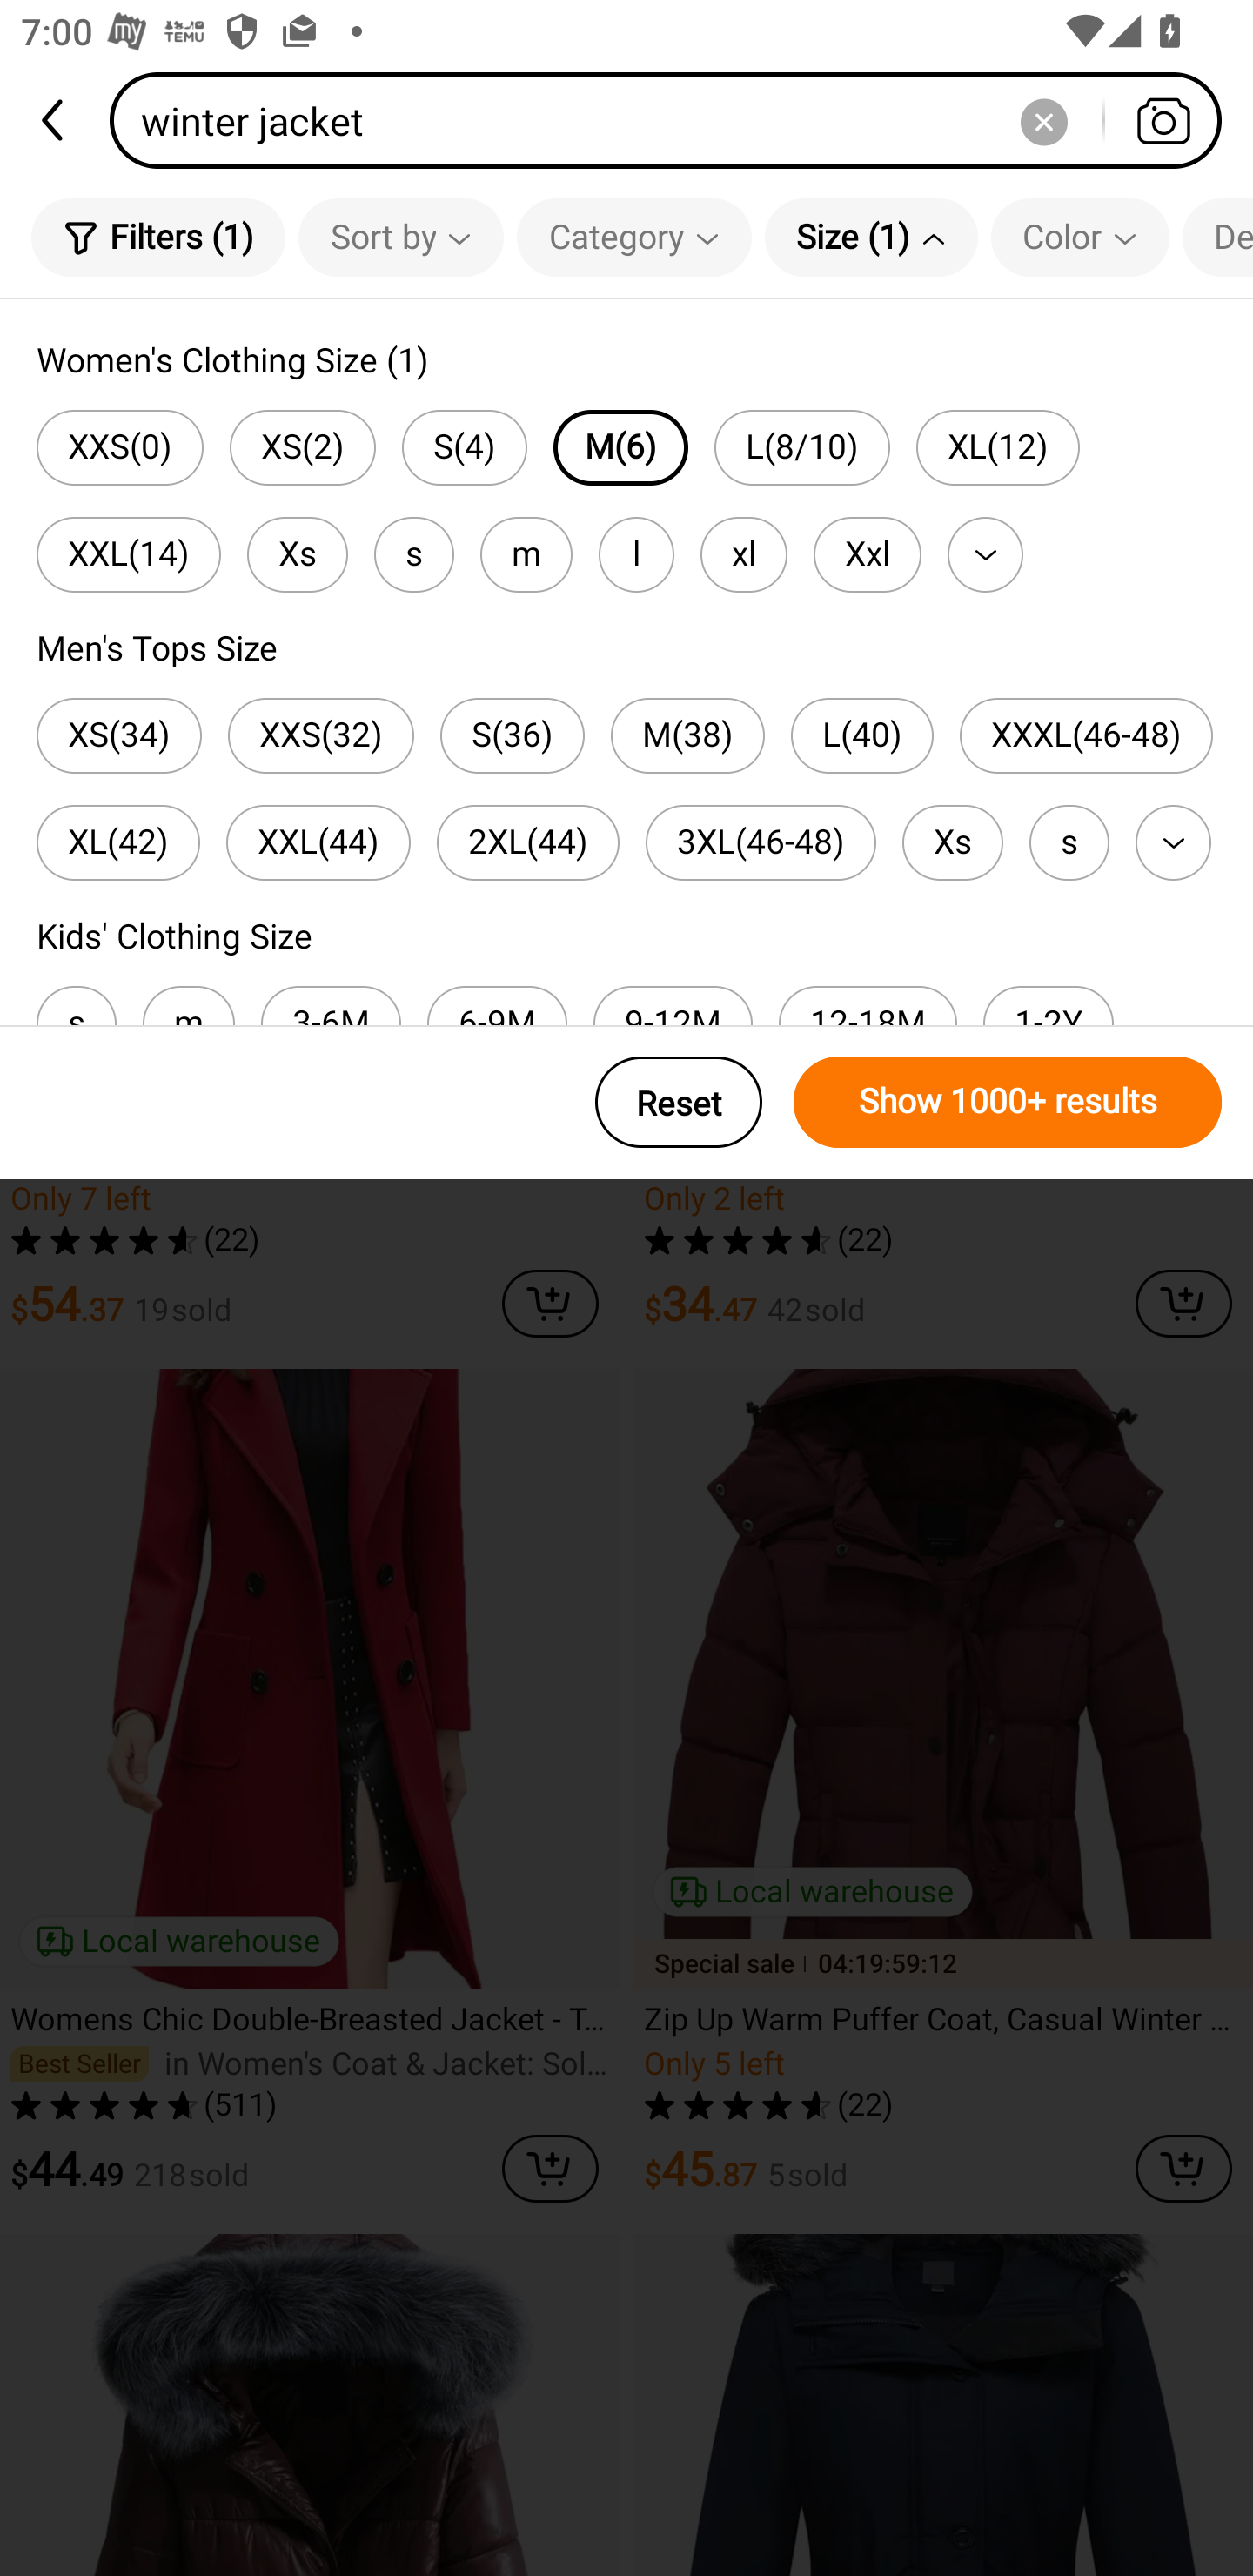 This screenshot has width=1253, height=2576. Describe the element at coordinates (1069, 842) in the screenshot. I see `s` at that location.